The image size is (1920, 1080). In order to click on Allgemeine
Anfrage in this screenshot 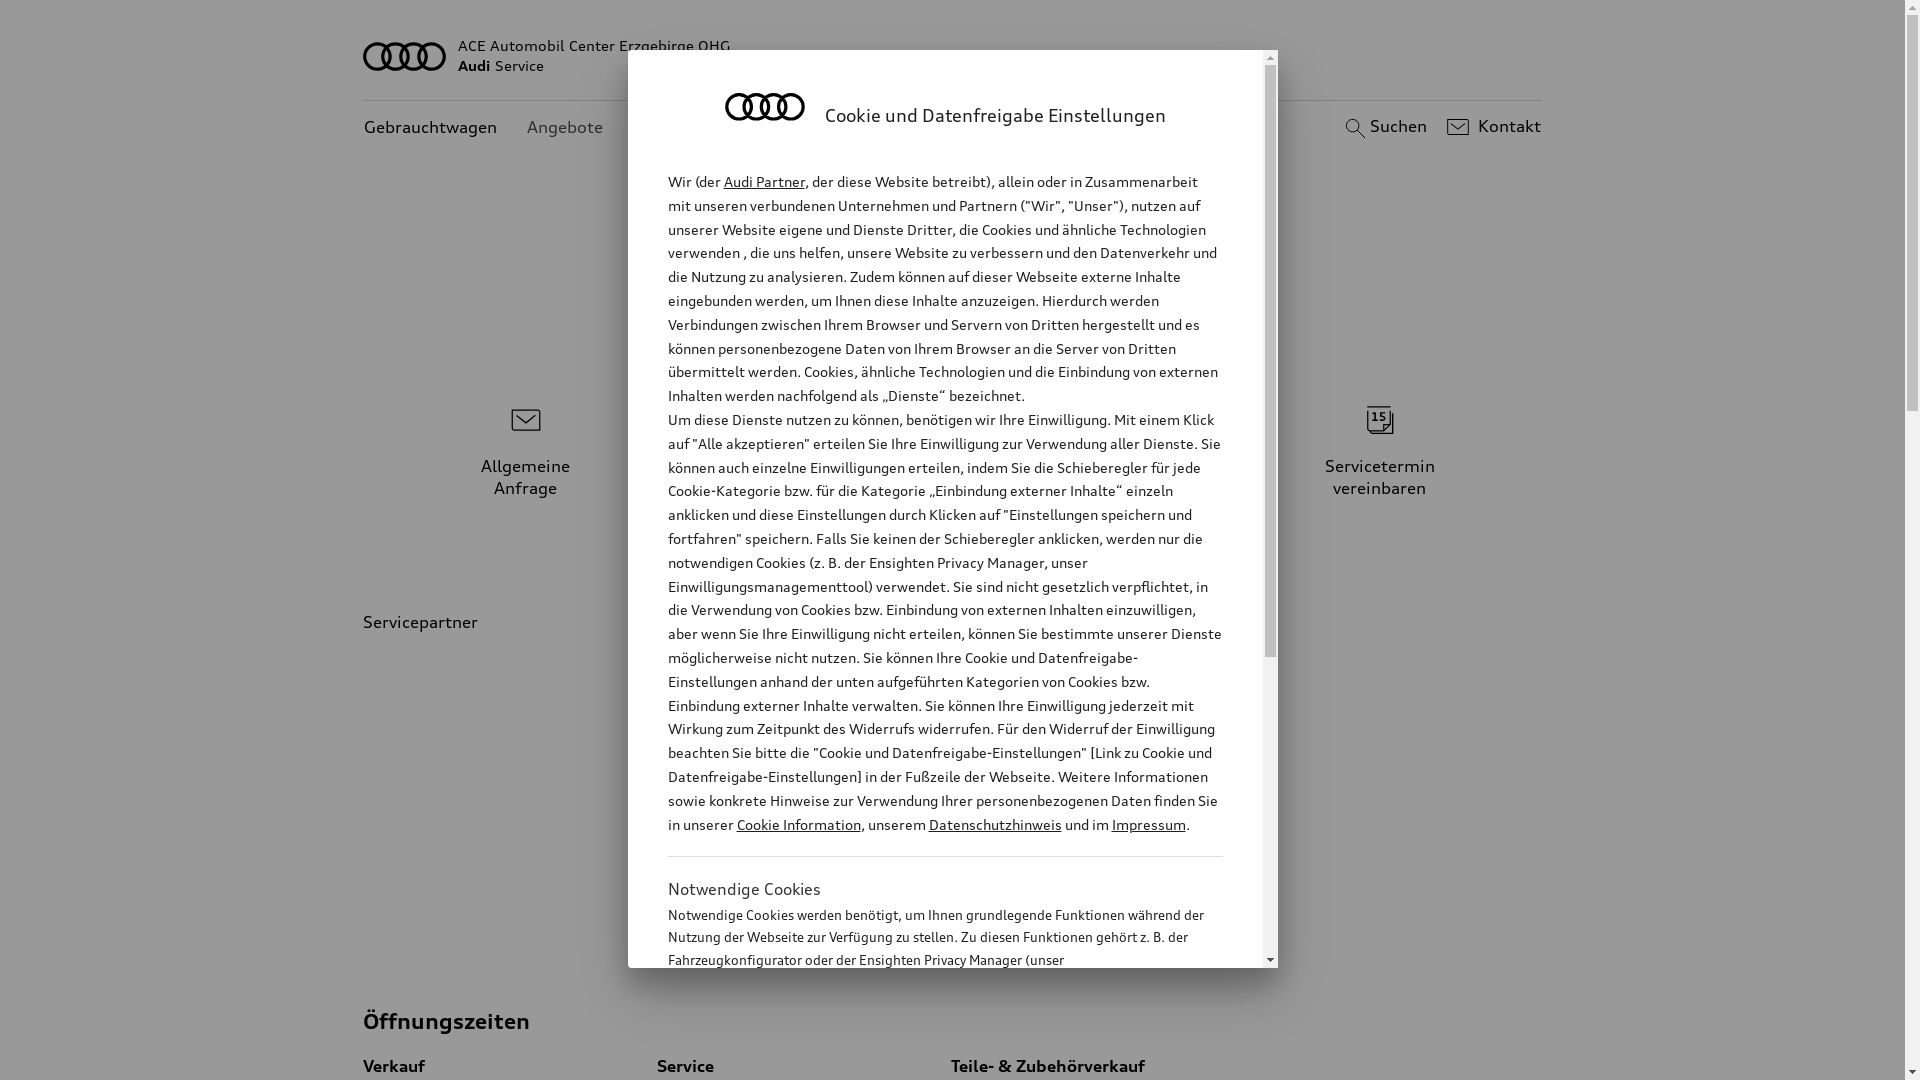, I will do `click(526, 447)`.